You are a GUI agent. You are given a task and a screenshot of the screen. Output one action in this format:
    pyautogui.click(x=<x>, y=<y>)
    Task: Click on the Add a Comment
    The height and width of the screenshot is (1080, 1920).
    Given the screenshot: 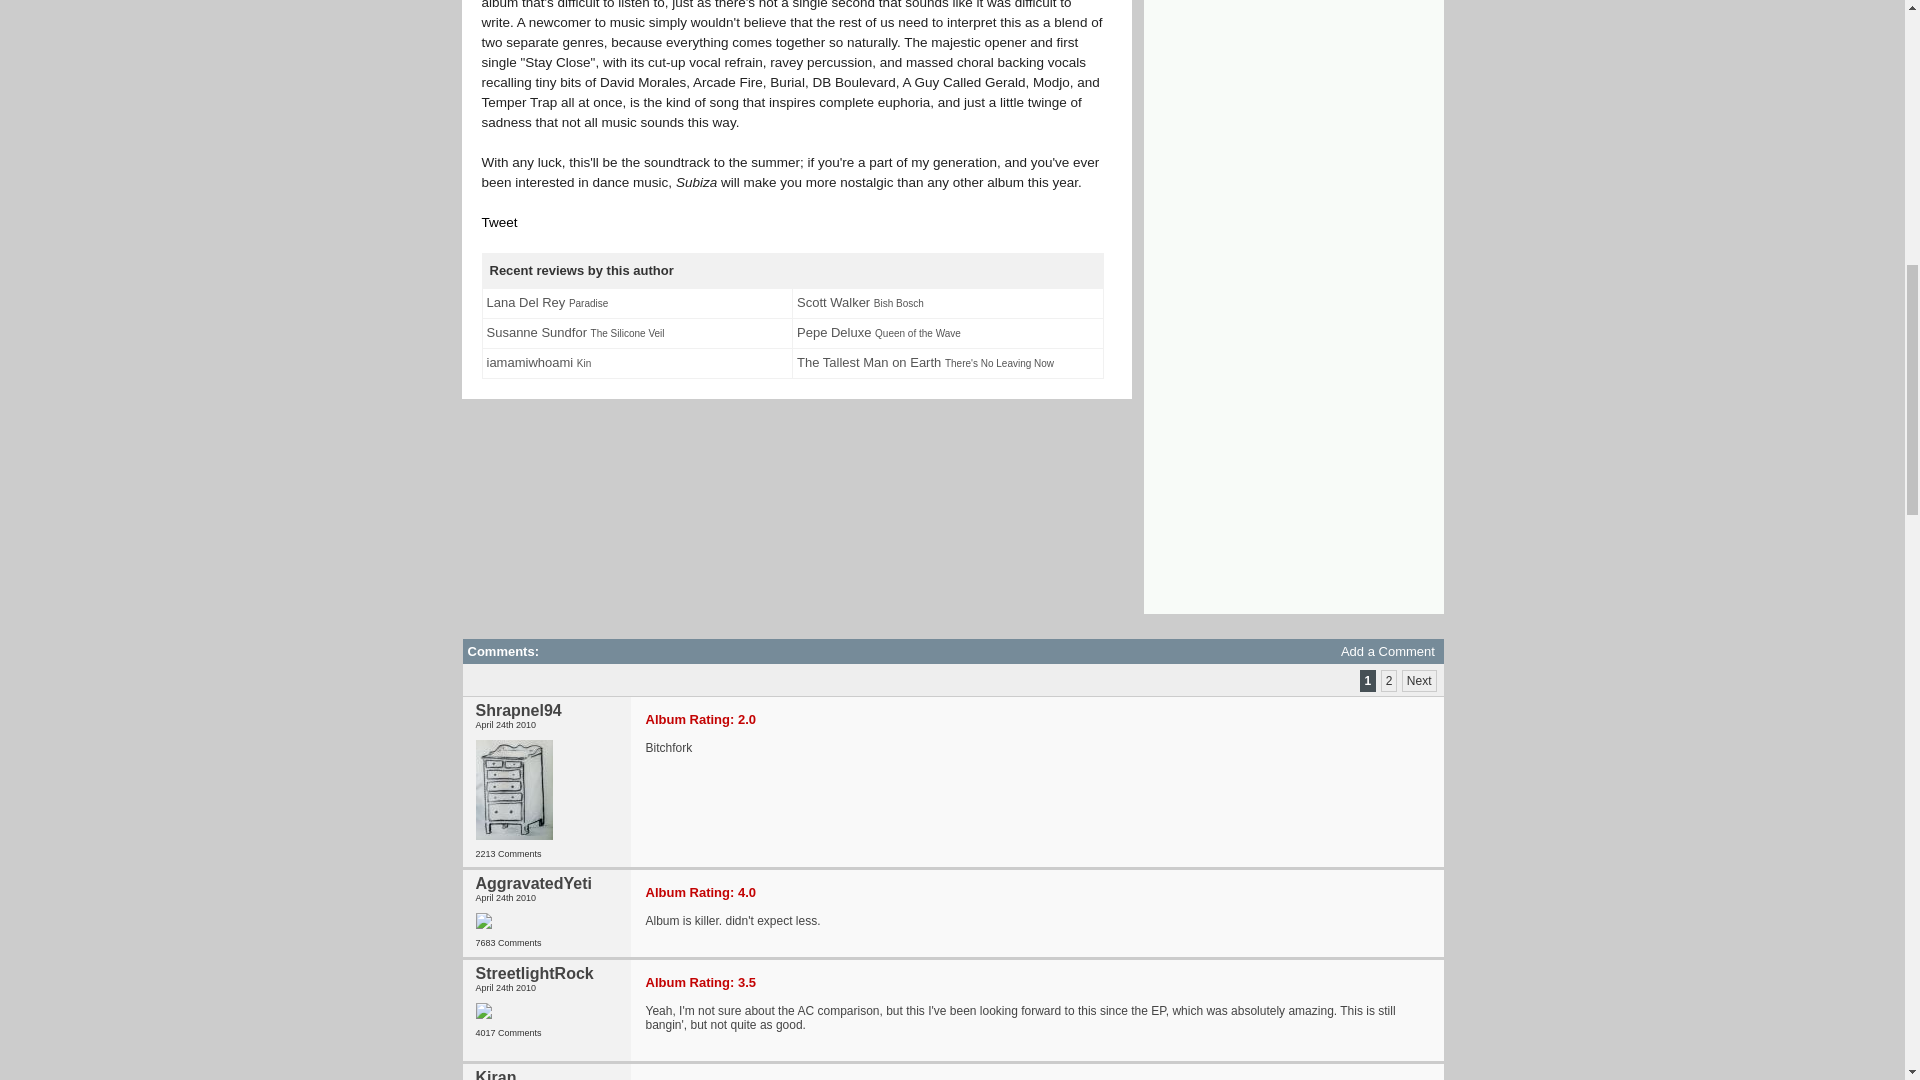 What is the action you would take?
    pyautogui.click(x=1387, y=650)
    